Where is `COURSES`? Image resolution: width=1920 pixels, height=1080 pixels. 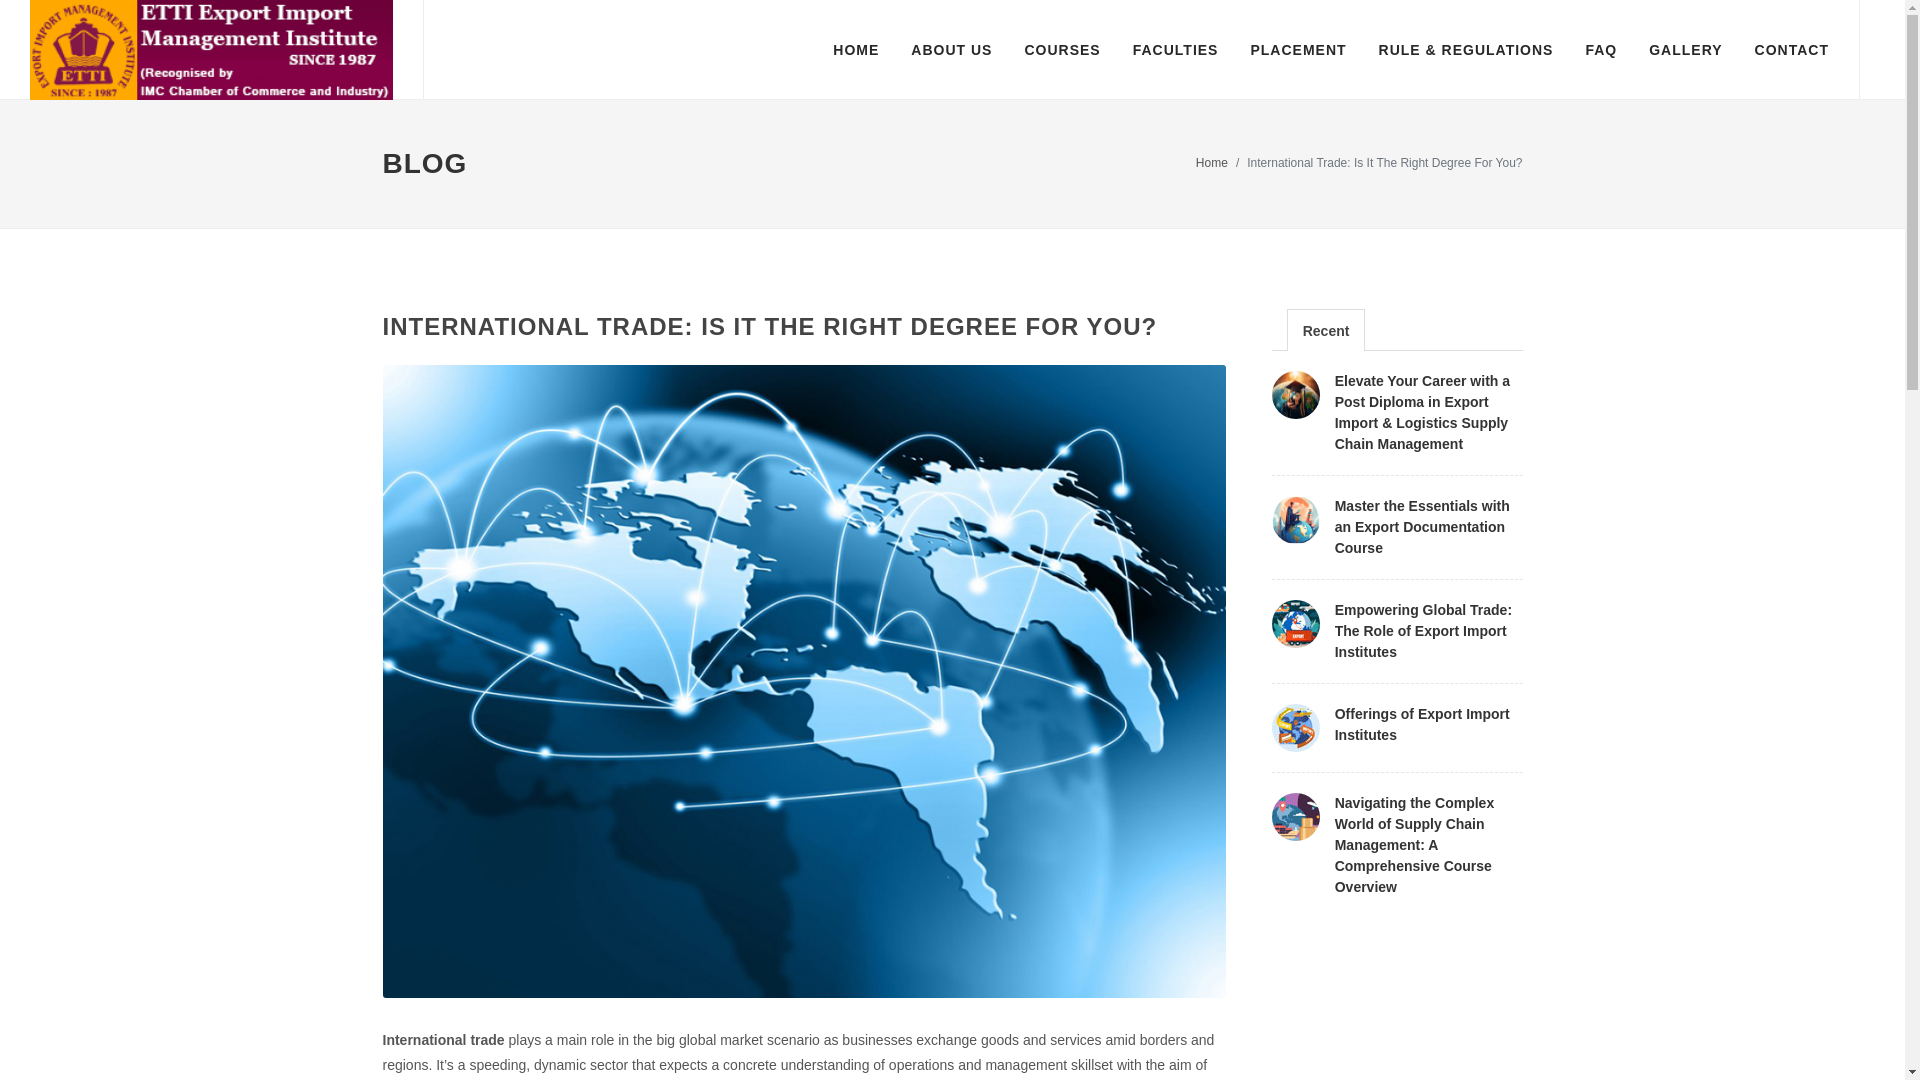 COURSES is located at coordinates (1062, 50).